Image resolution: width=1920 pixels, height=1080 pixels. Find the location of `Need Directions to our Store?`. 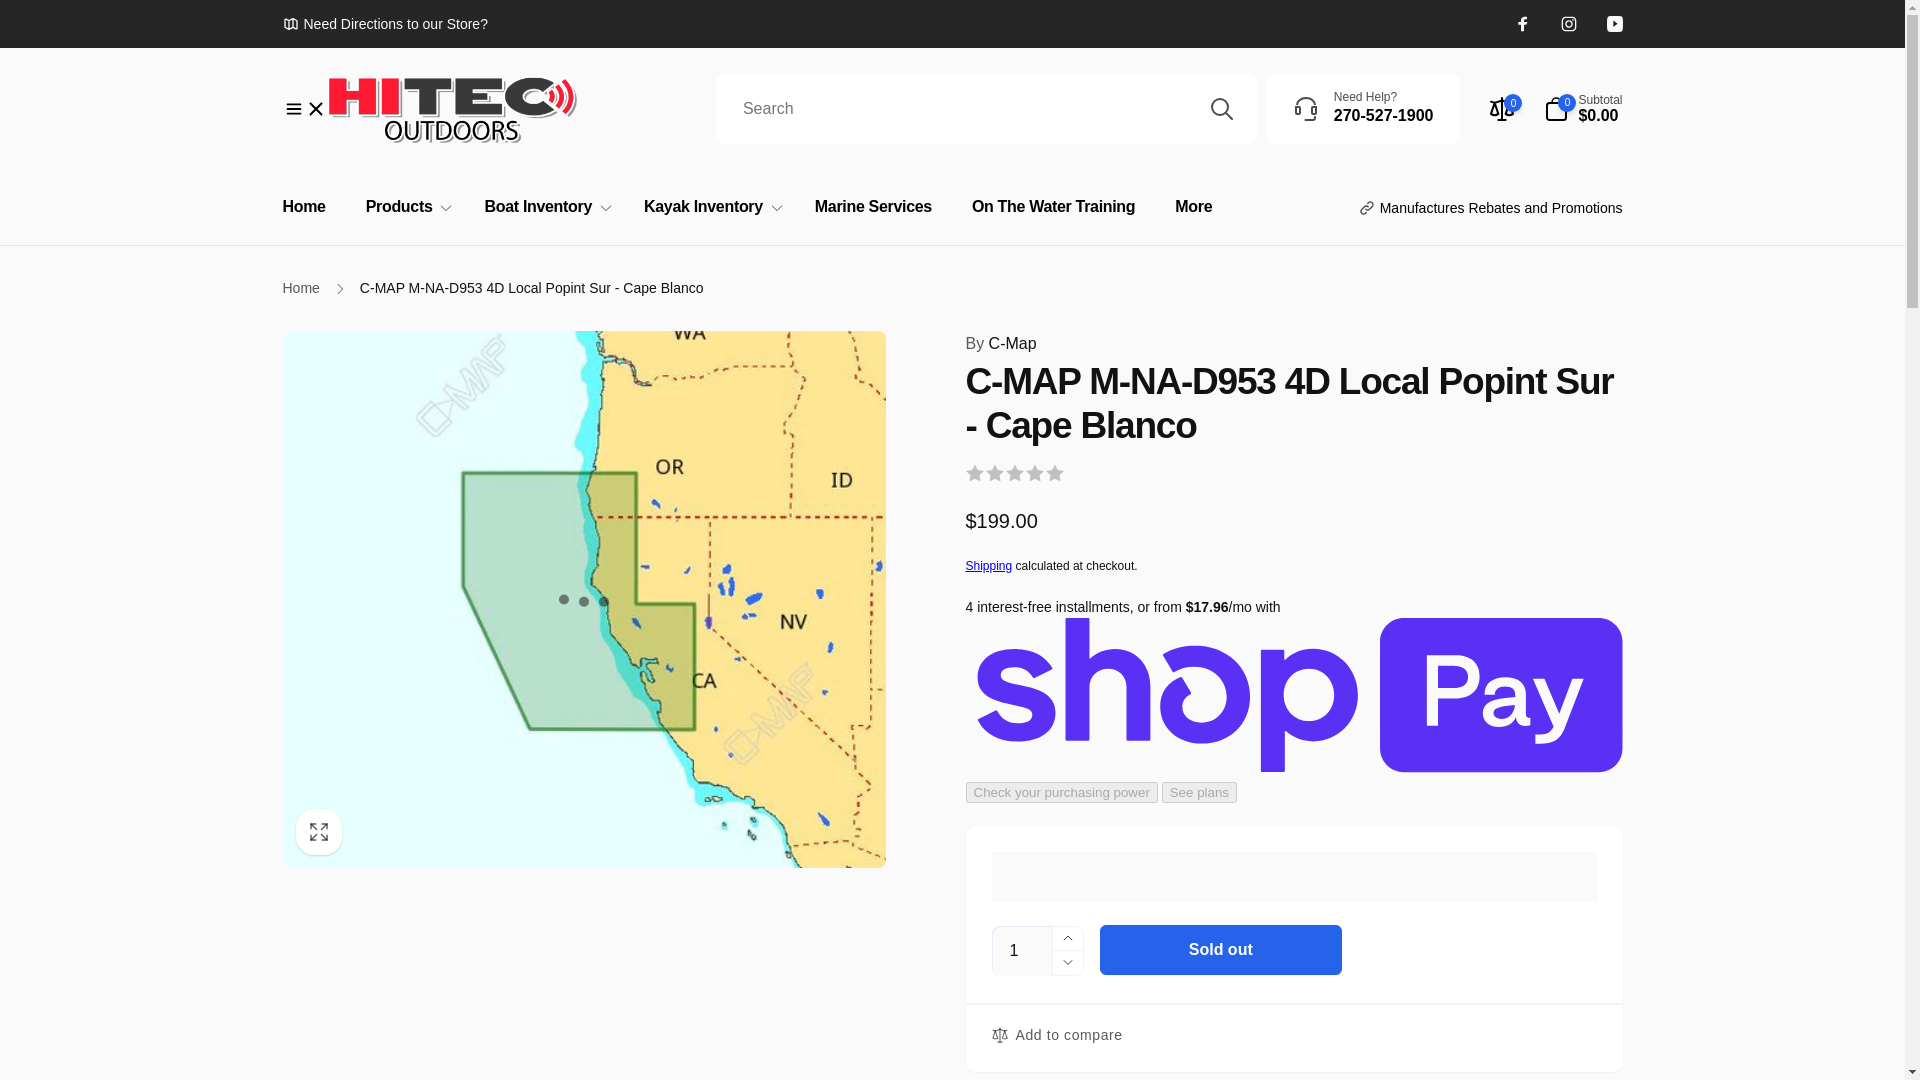

Need Directions to our Store? is located at coordinates (384, 23).